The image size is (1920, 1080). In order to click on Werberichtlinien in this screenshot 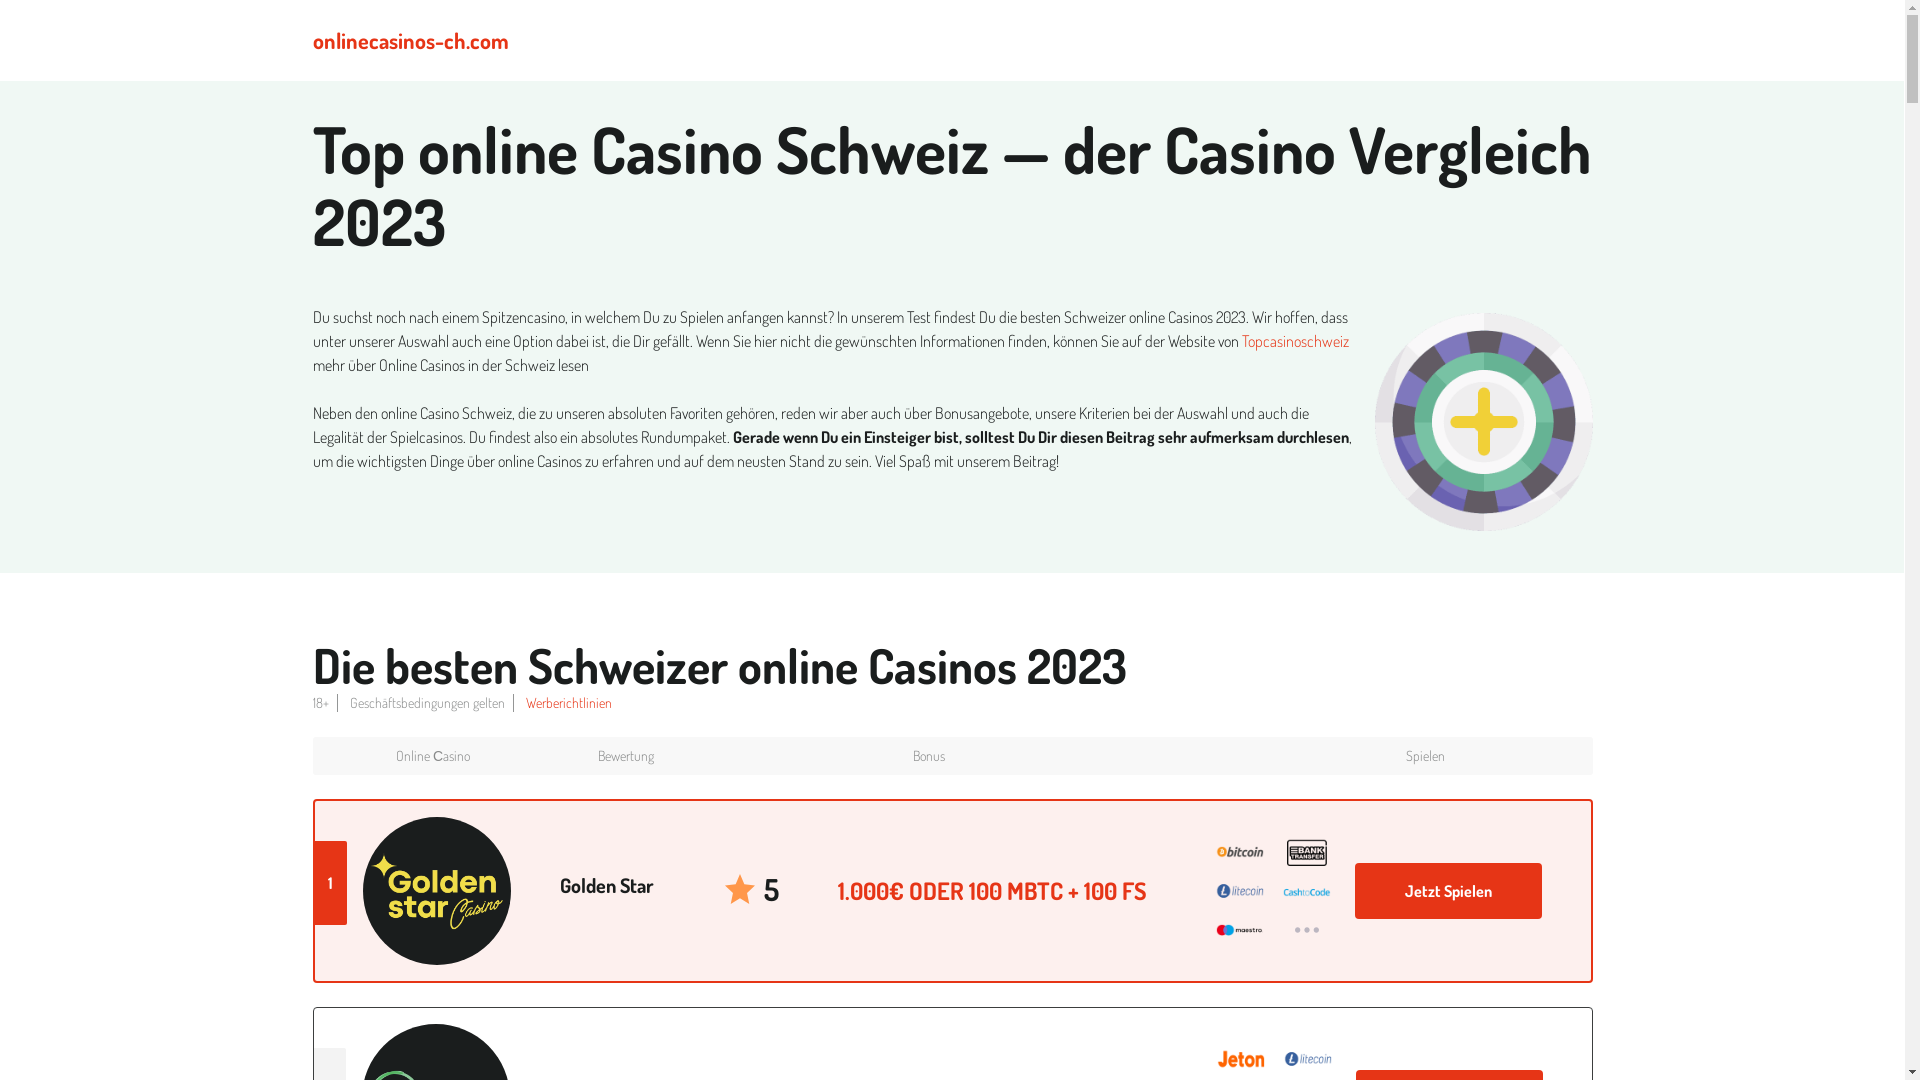, I will do `click(569, 703)`.